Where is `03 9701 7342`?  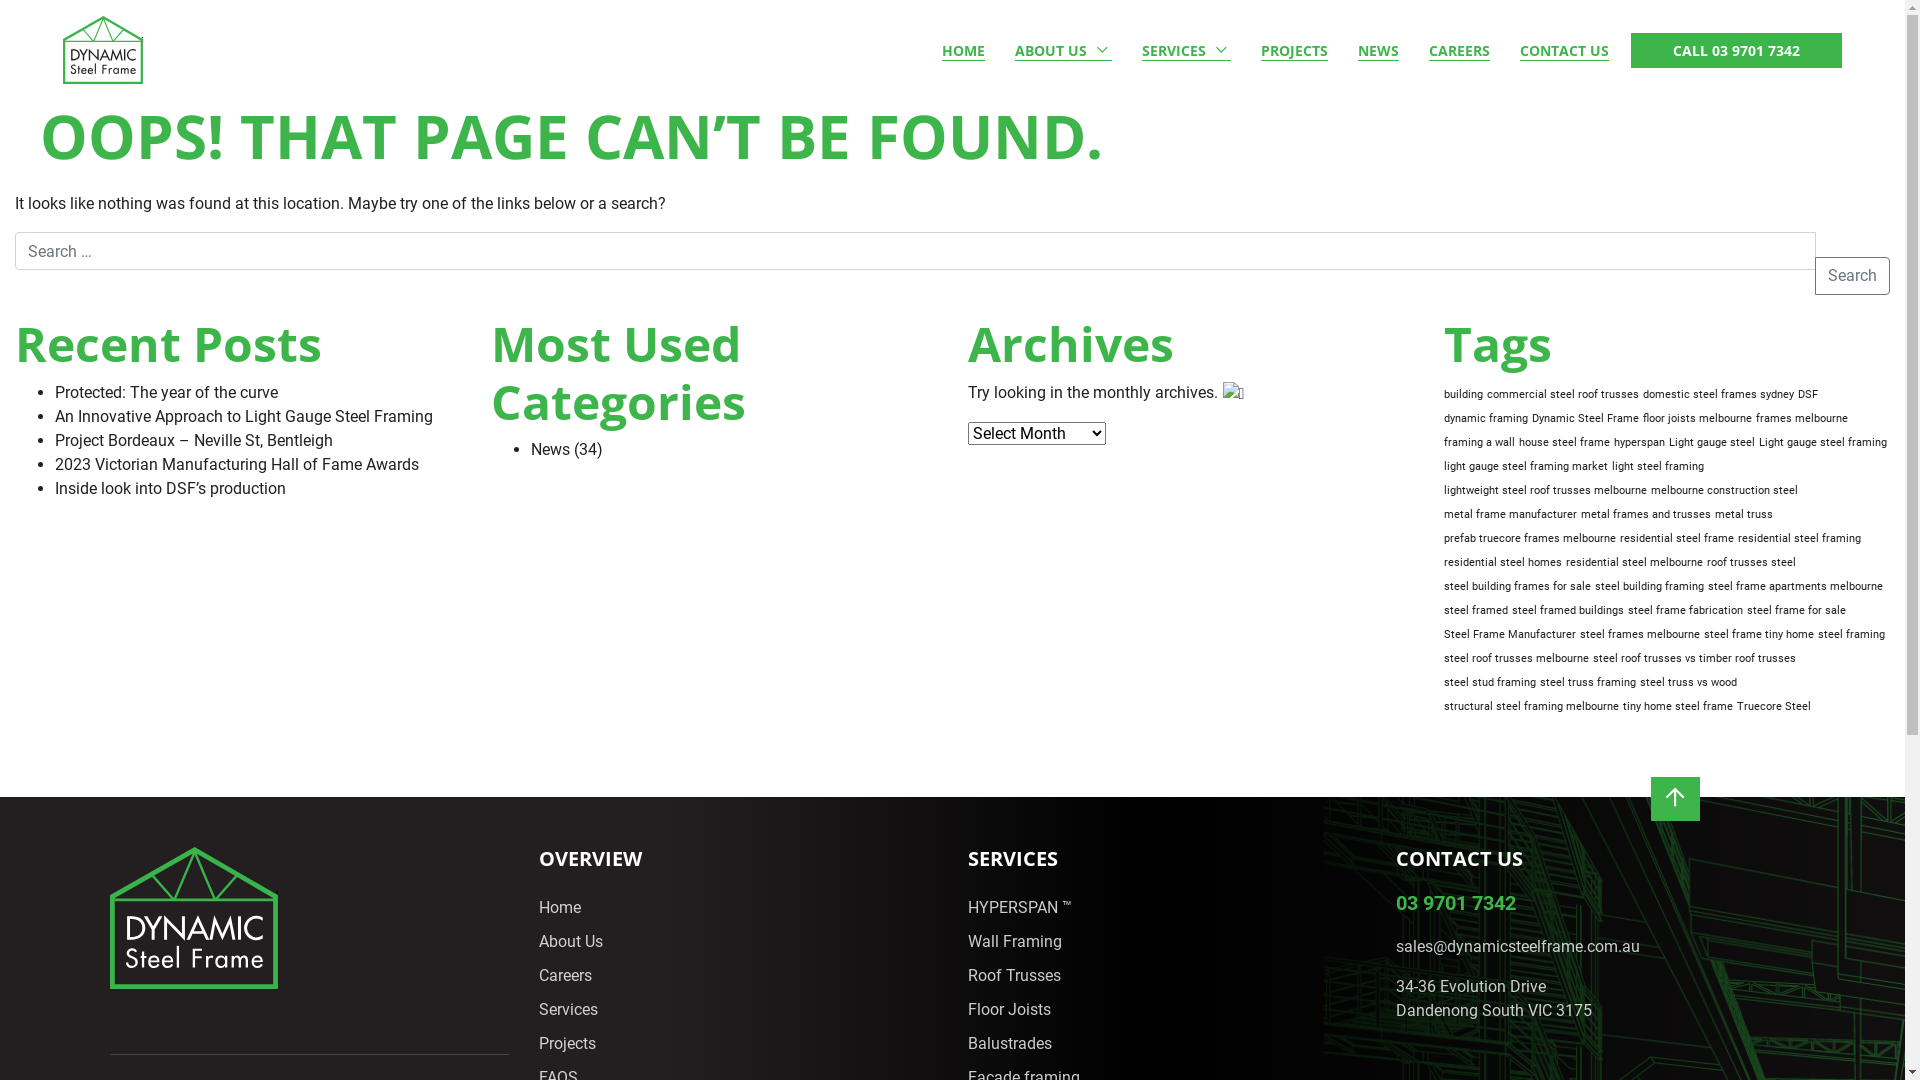
03 9701 7342 is located at coordinates (1456, 903).